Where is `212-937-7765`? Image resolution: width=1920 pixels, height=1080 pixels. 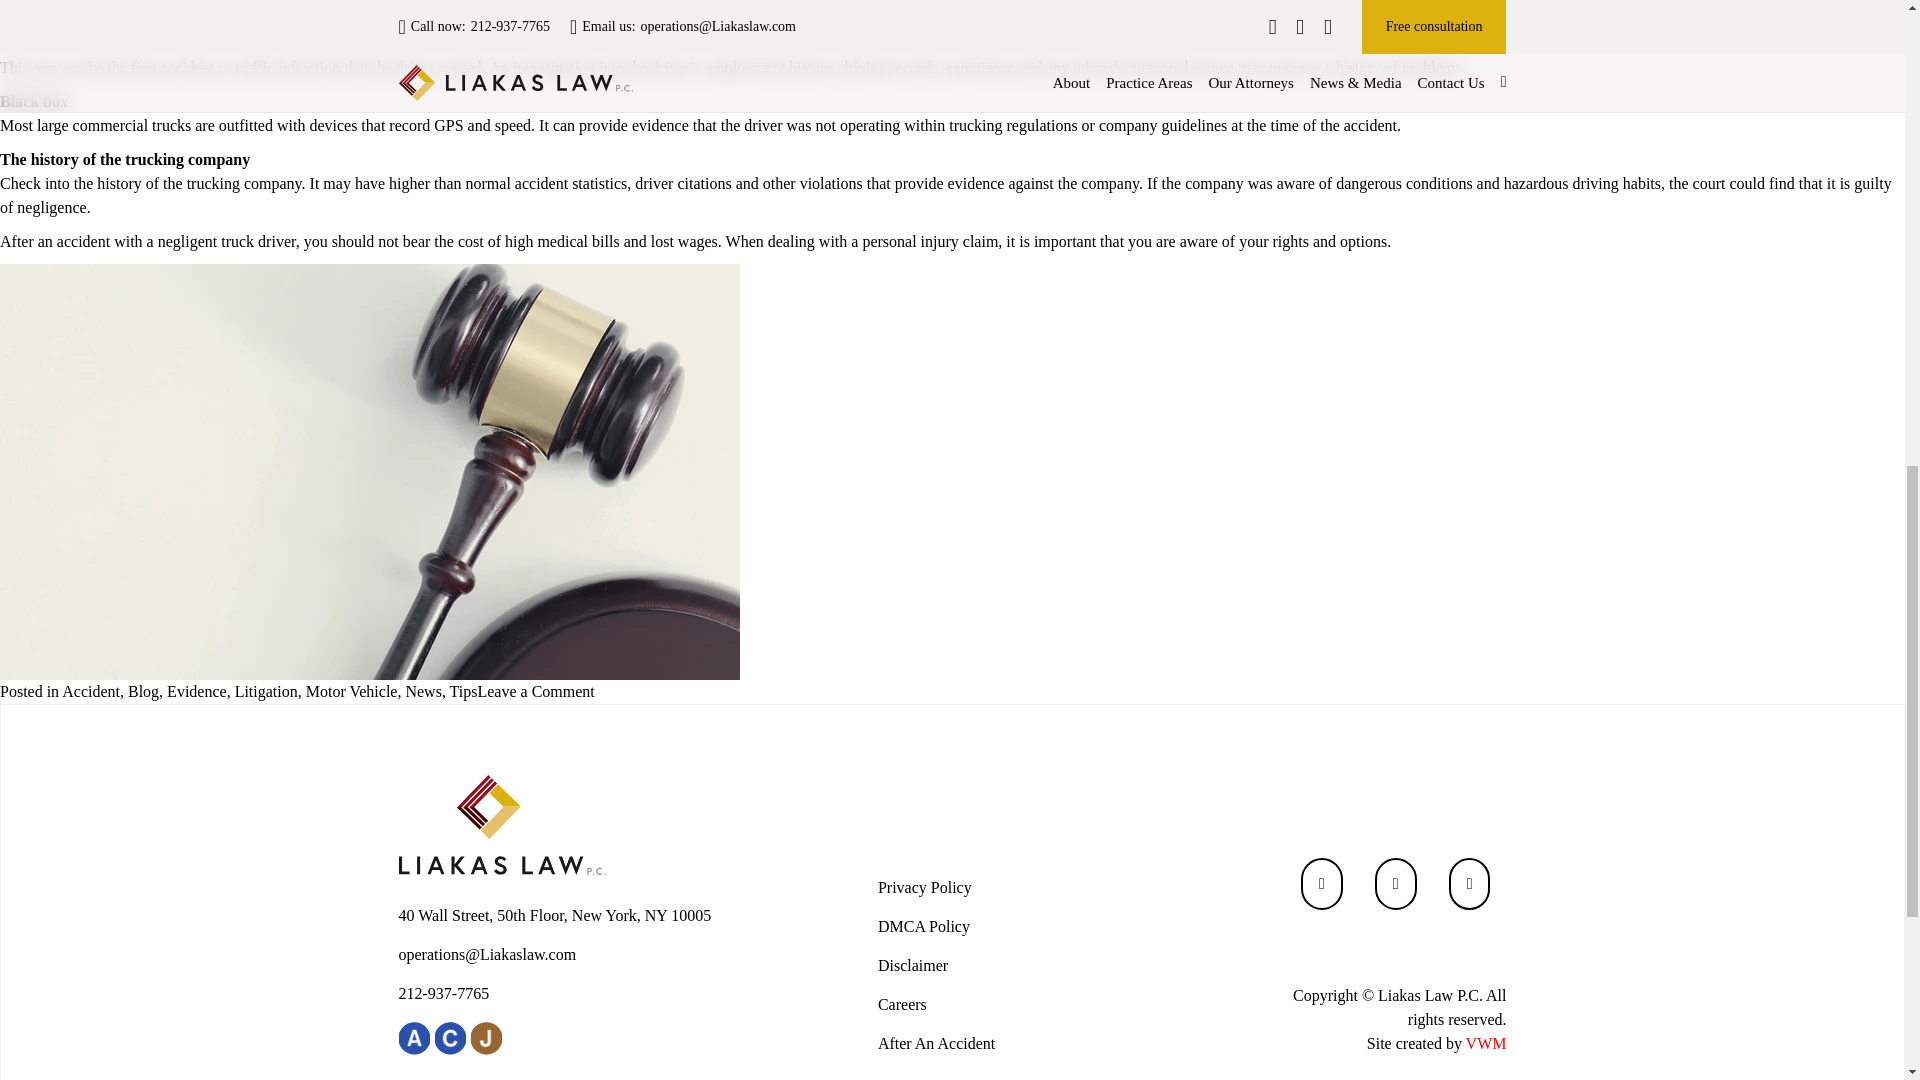
212-937-7765 is located at coordinates (559, 993).